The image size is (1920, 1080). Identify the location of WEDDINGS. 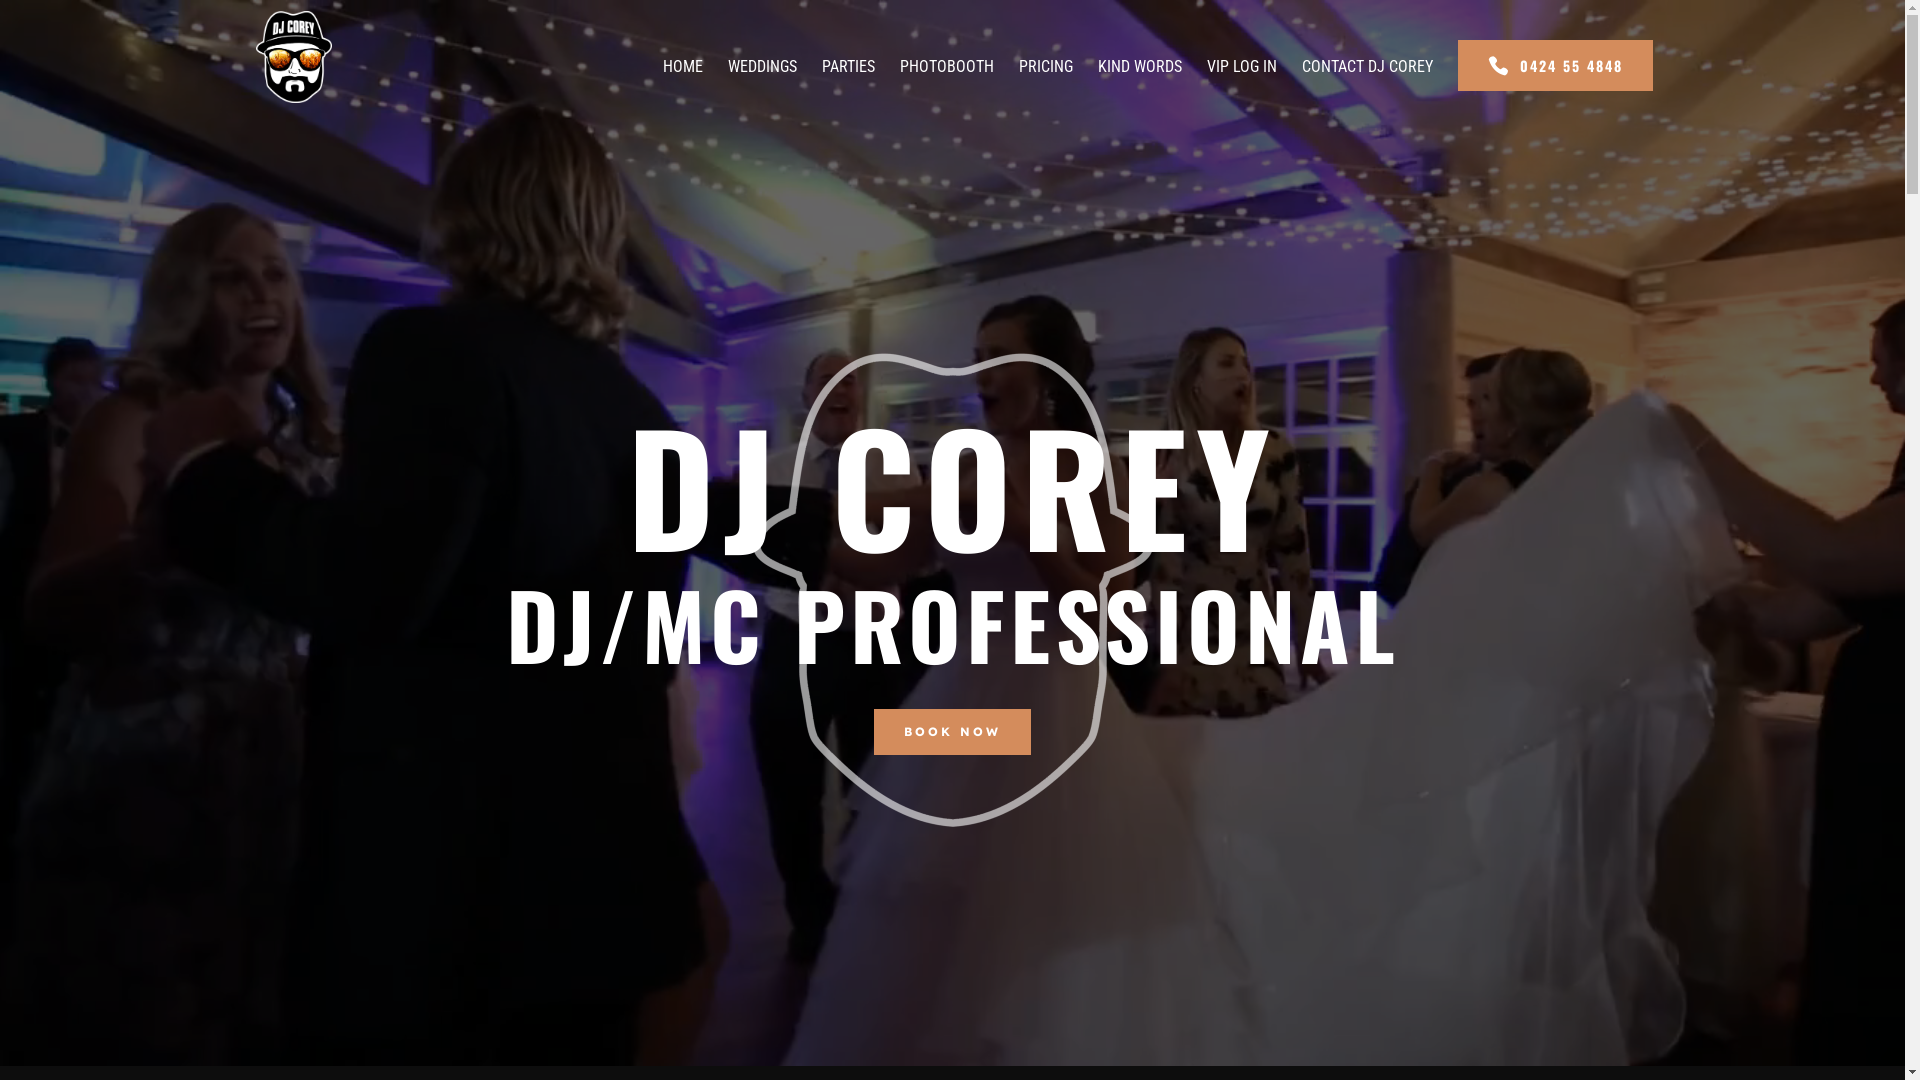
(762, 87).